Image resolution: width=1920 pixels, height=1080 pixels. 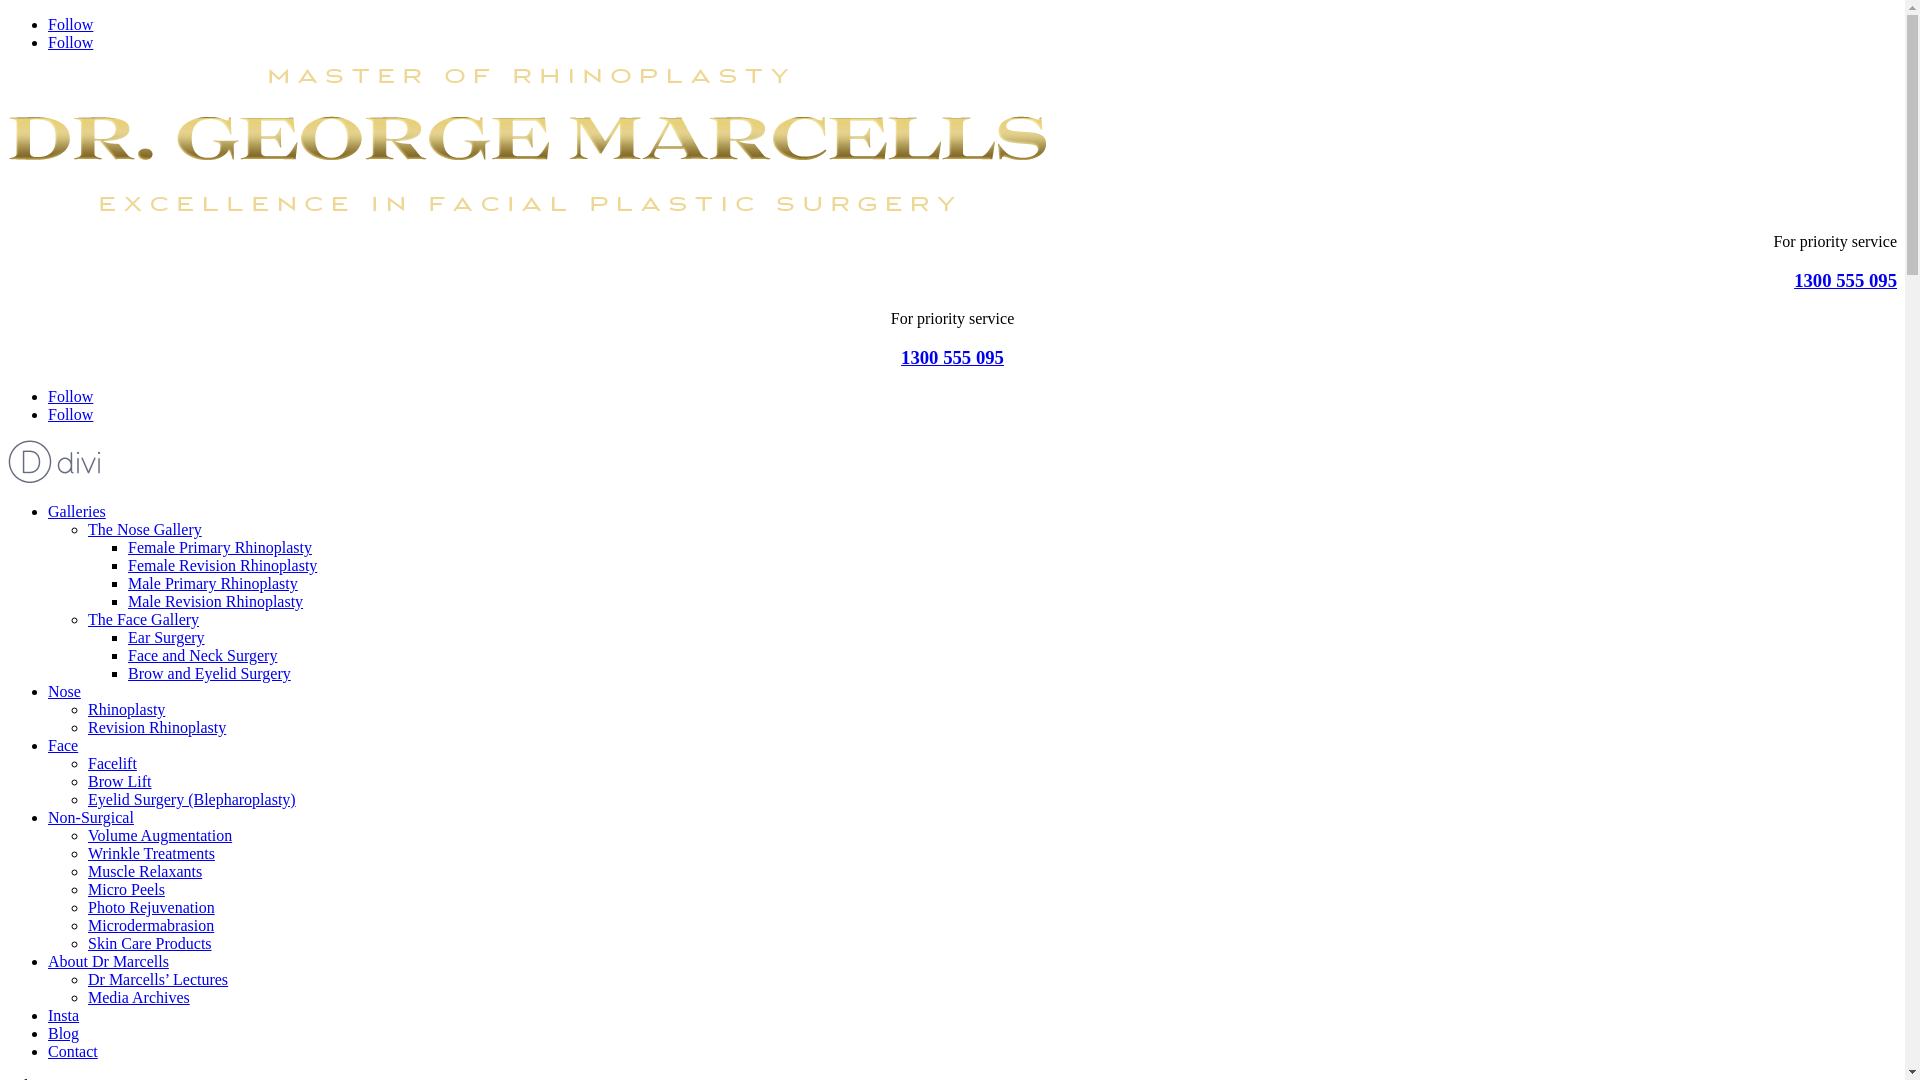 I want to click on Volume Augmentation, so click(x=160, y=836).